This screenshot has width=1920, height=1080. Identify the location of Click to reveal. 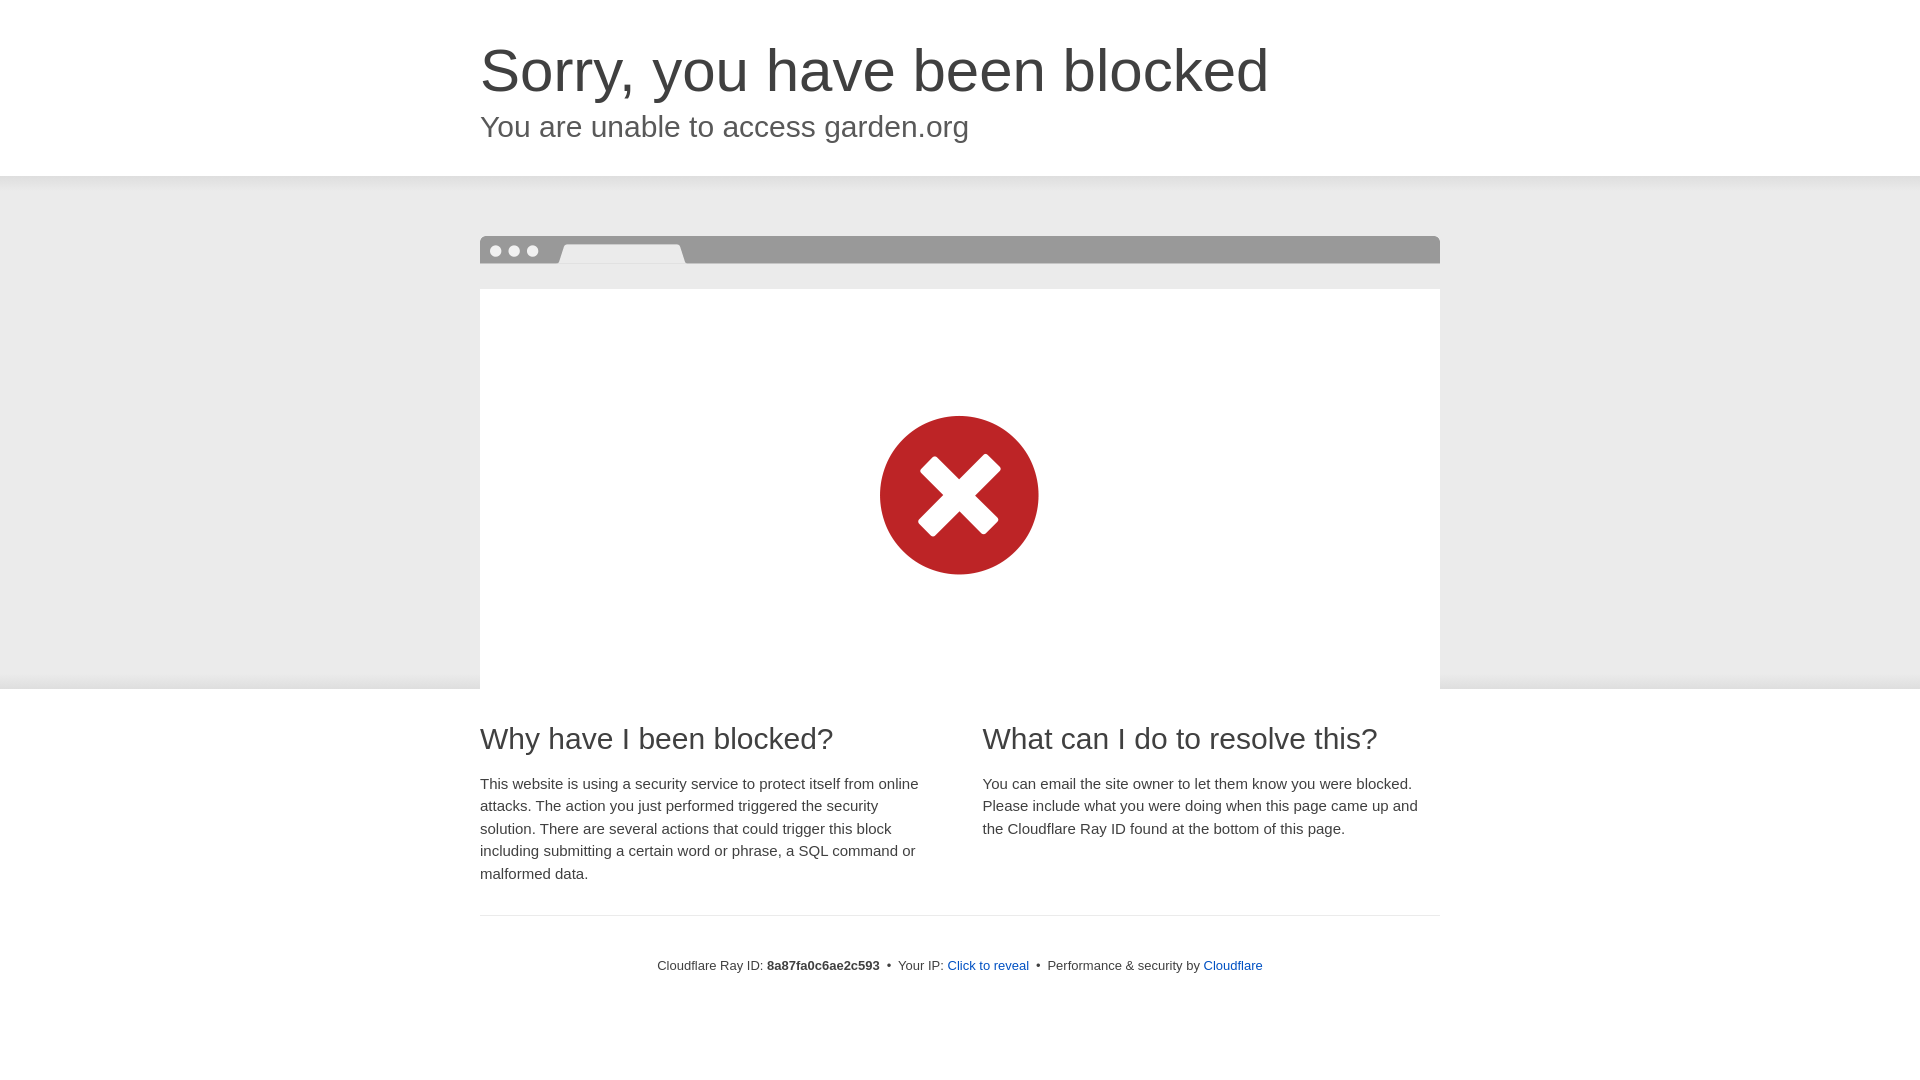
(988, 966).